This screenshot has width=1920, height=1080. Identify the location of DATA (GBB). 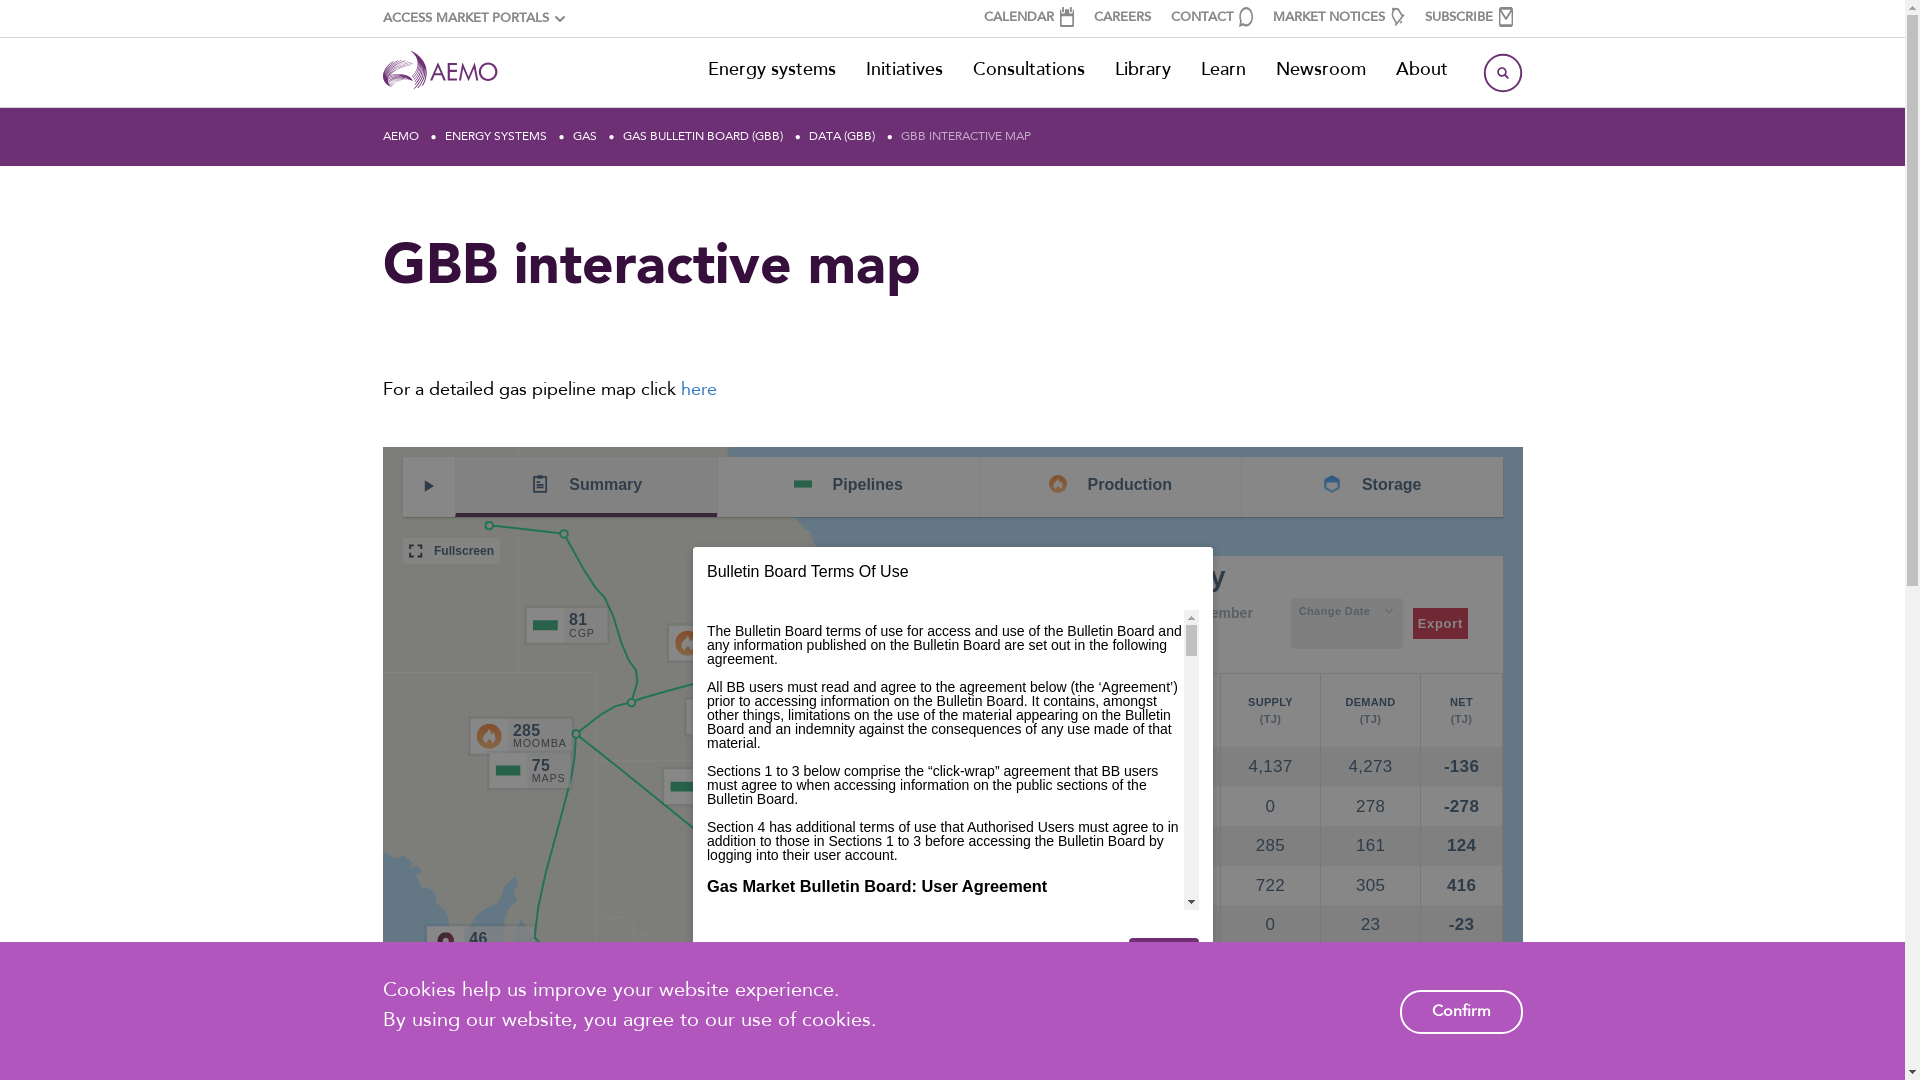
(842, 136).